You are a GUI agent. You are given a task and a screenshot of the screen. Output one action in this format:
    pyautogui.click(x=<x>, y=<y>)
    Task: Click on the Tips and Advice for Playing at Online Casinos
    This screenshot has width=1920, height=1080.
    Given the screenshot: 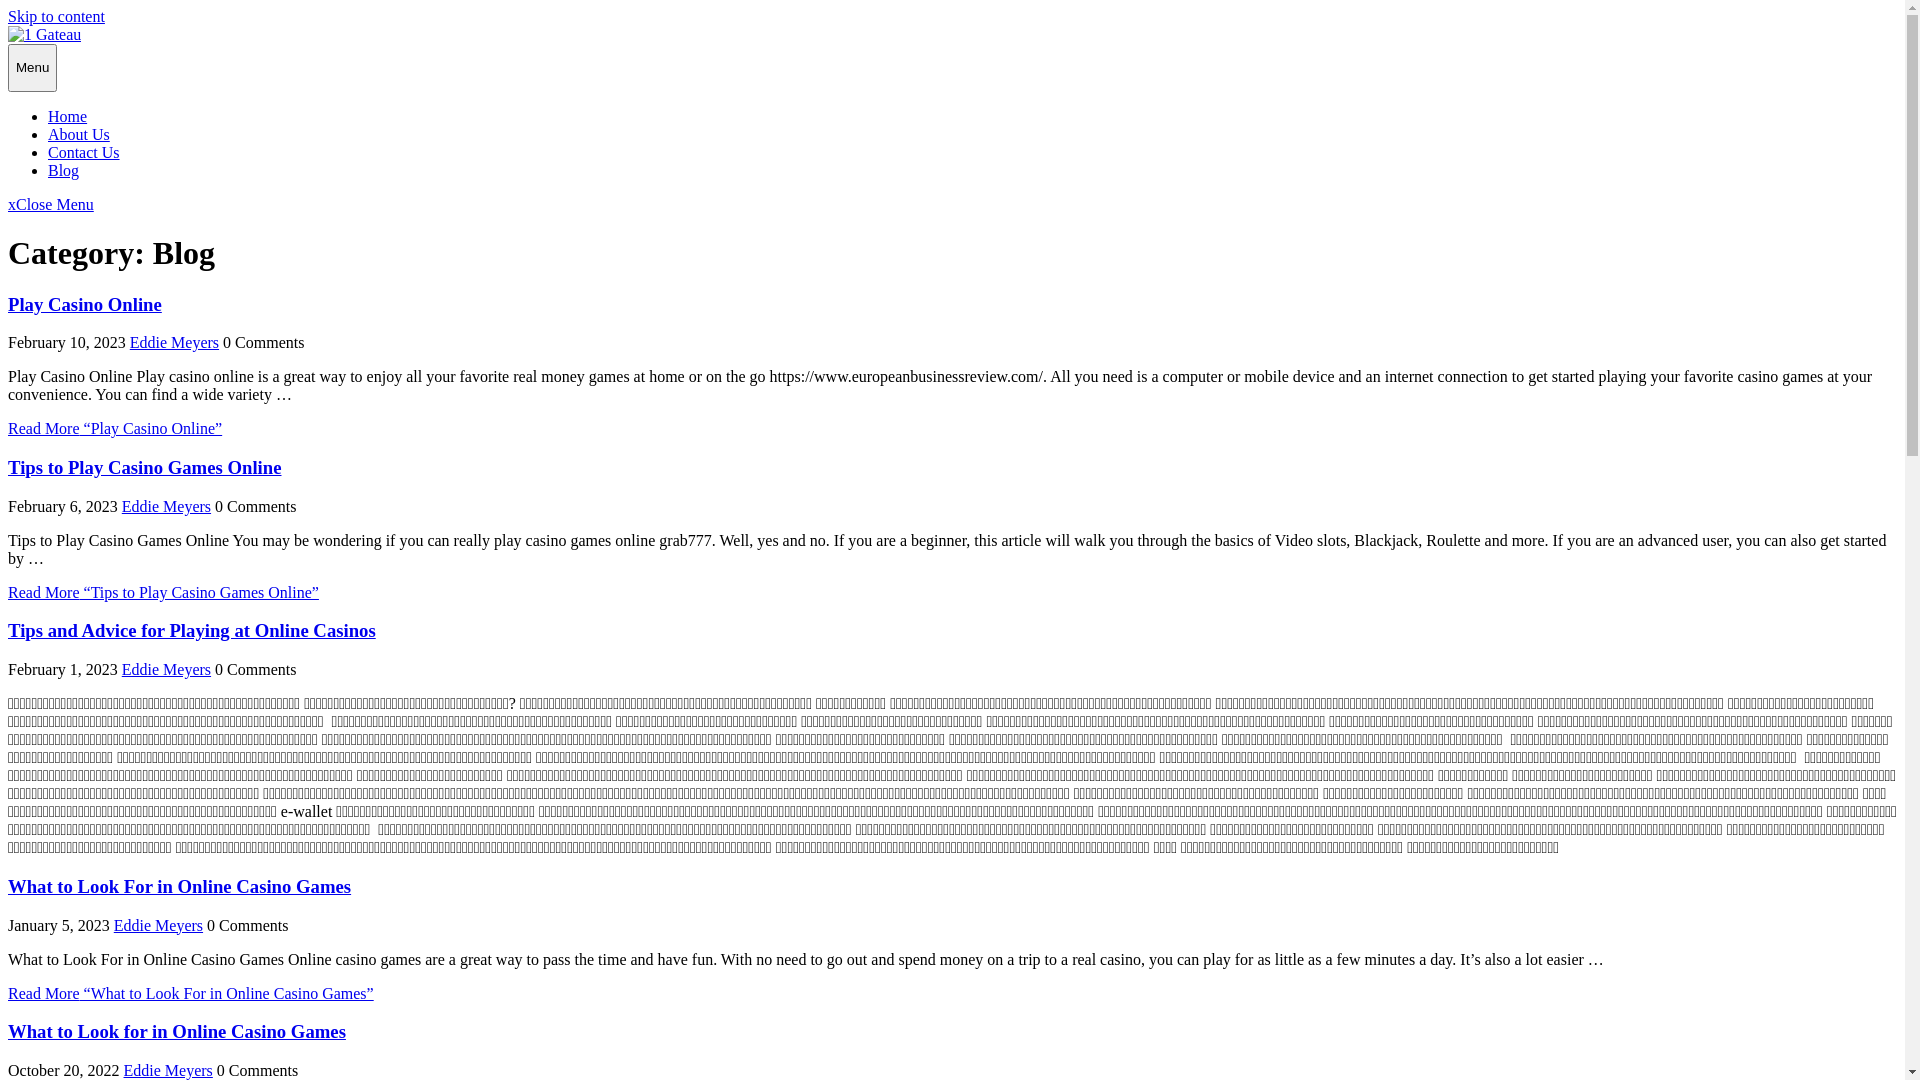 What is the action you would take?
    pyautogui.click(x=192, y=630)
    